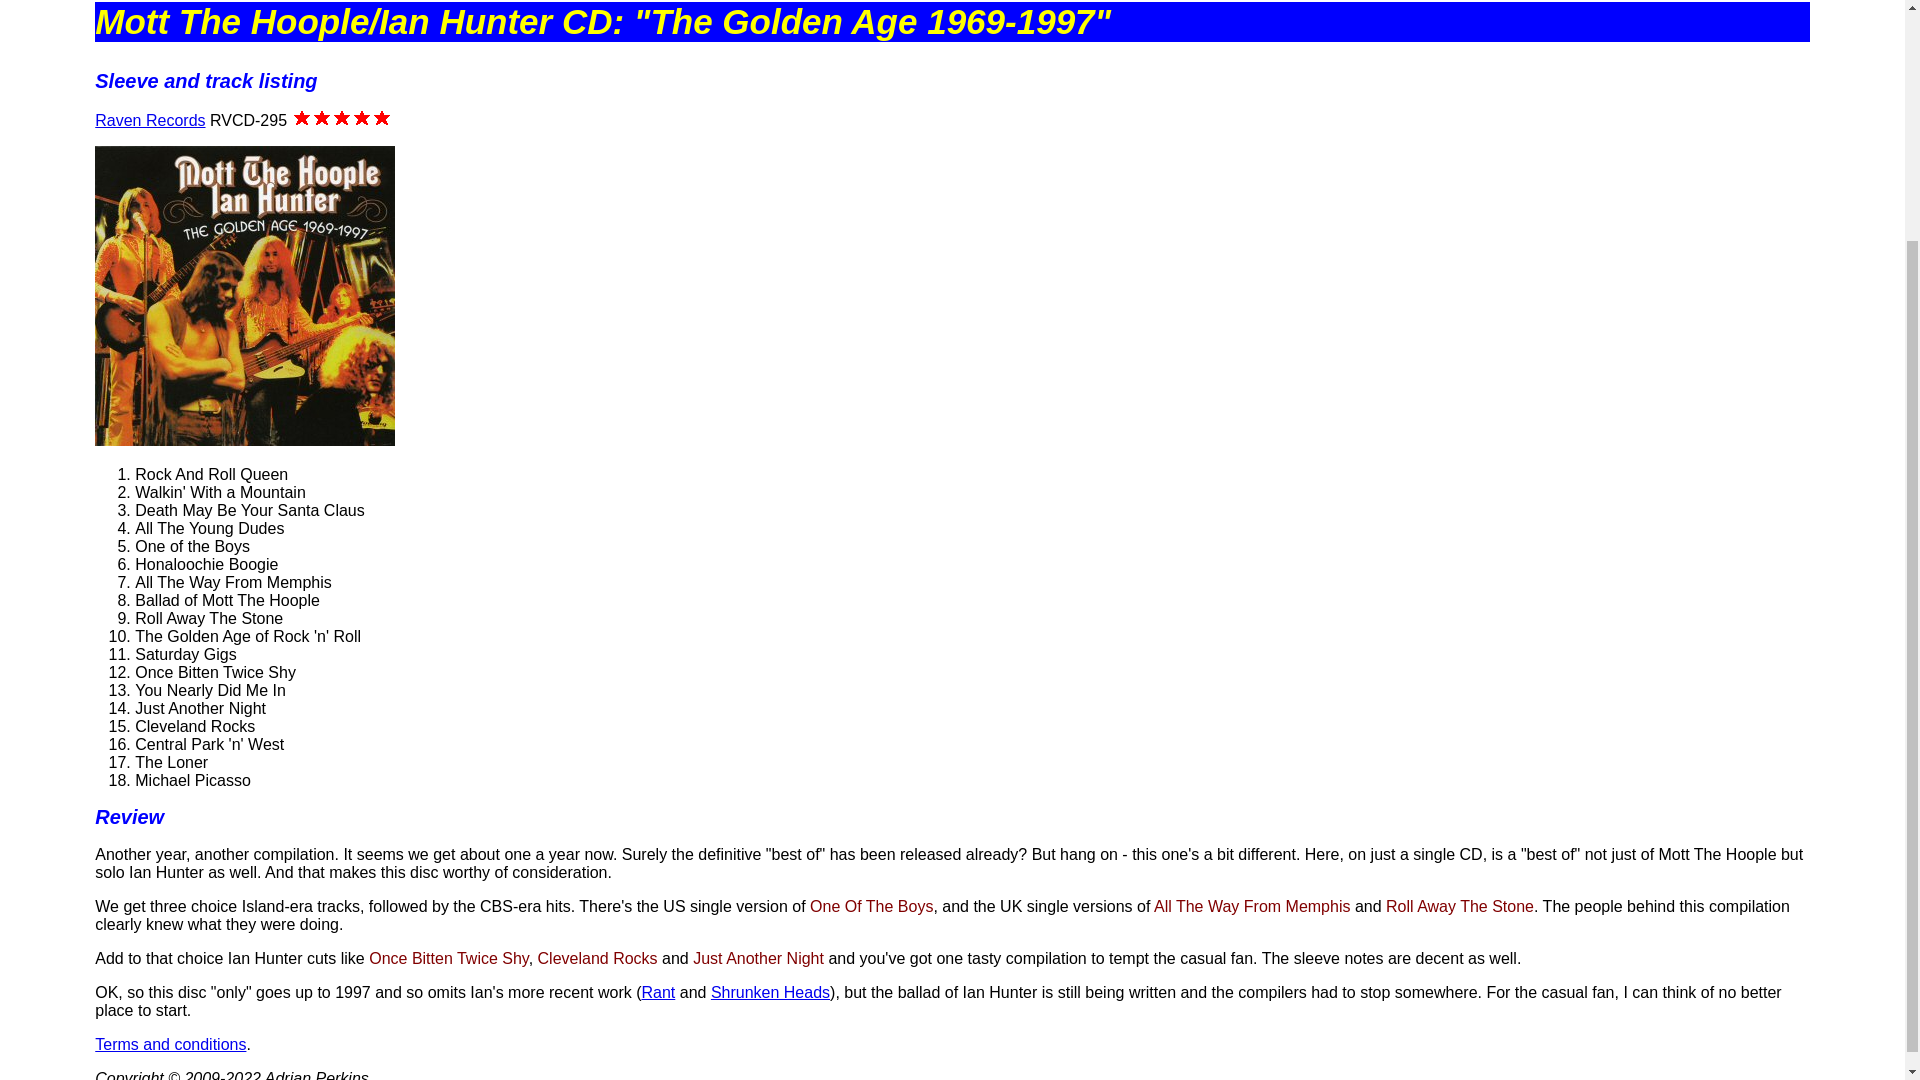 Image resolution: width=1920 pixels, height=1080 pixels. What do you see at coordinates (150, 120) in the screenshot?
I see `Raven Records` at bounding box center [150, 120].